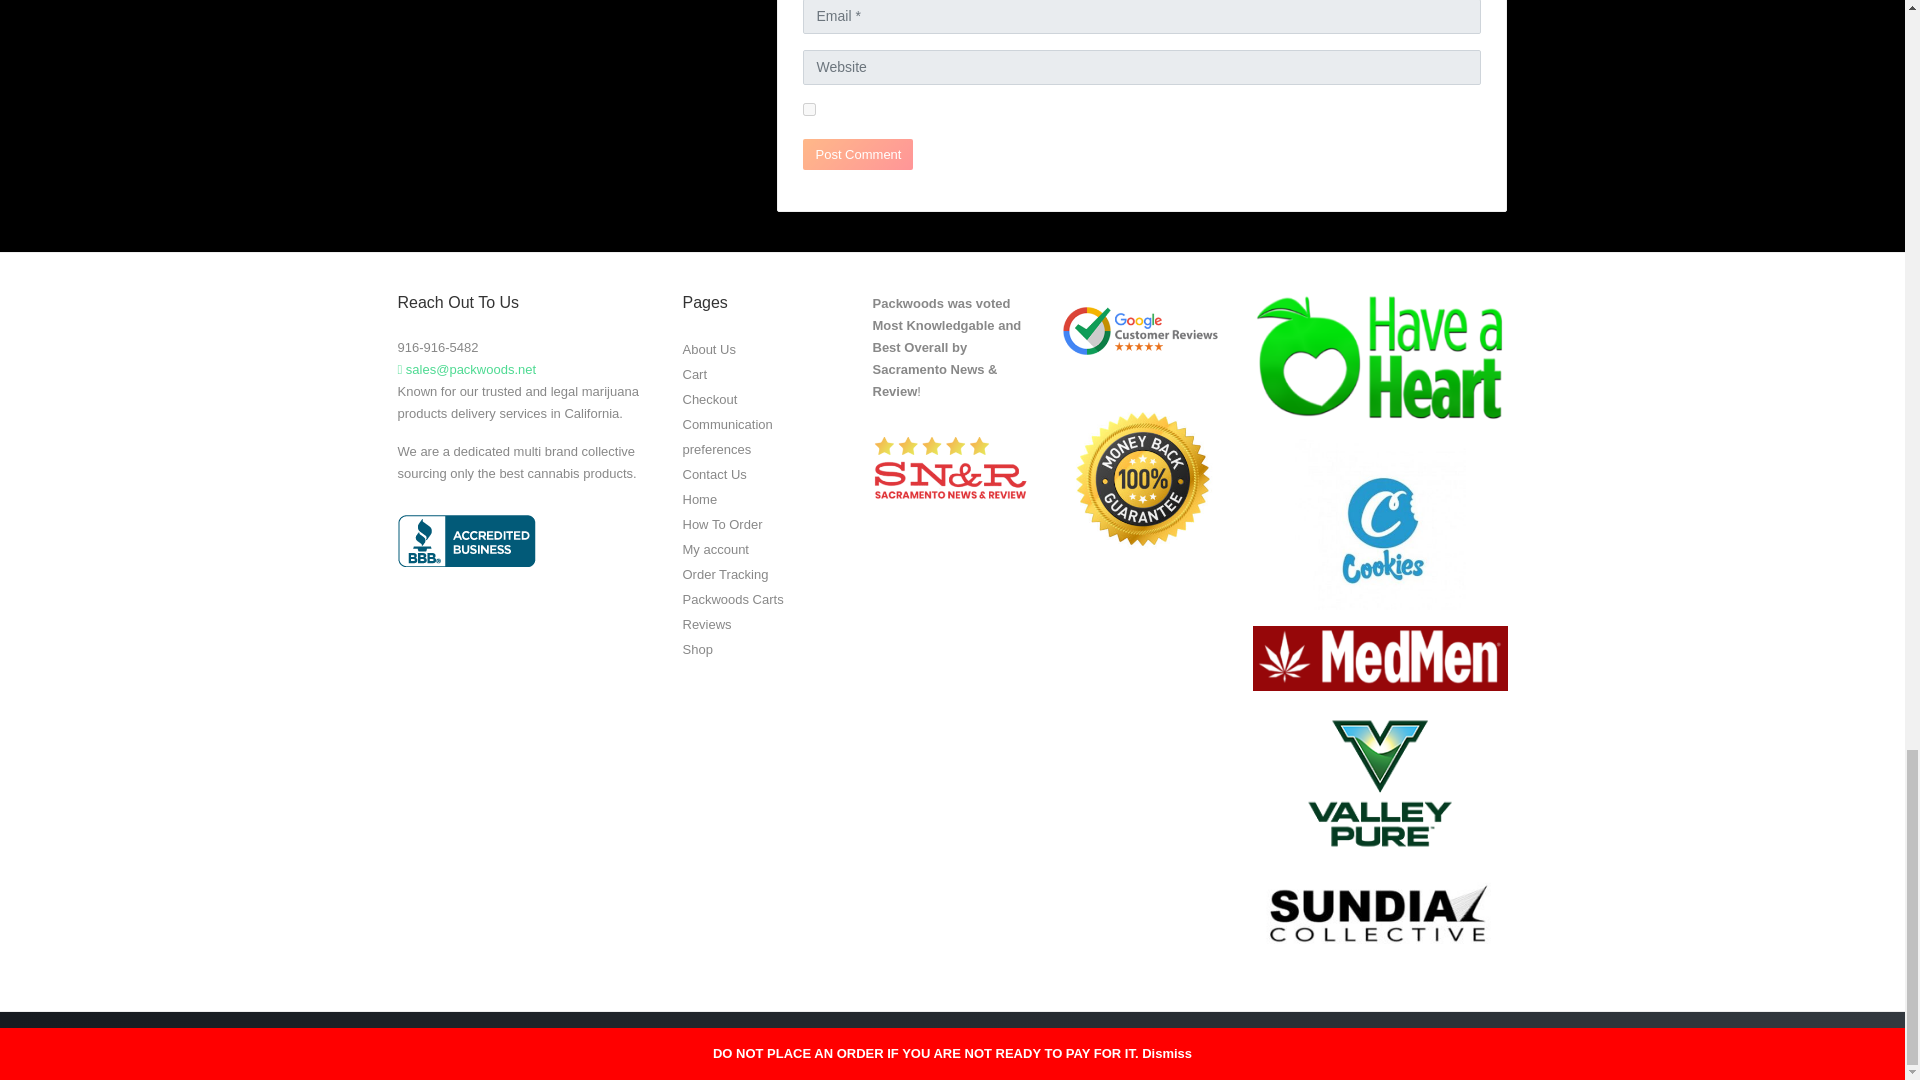 This screenshot has height=1080, width=1920. I want to click on yes, so click(809, 108).